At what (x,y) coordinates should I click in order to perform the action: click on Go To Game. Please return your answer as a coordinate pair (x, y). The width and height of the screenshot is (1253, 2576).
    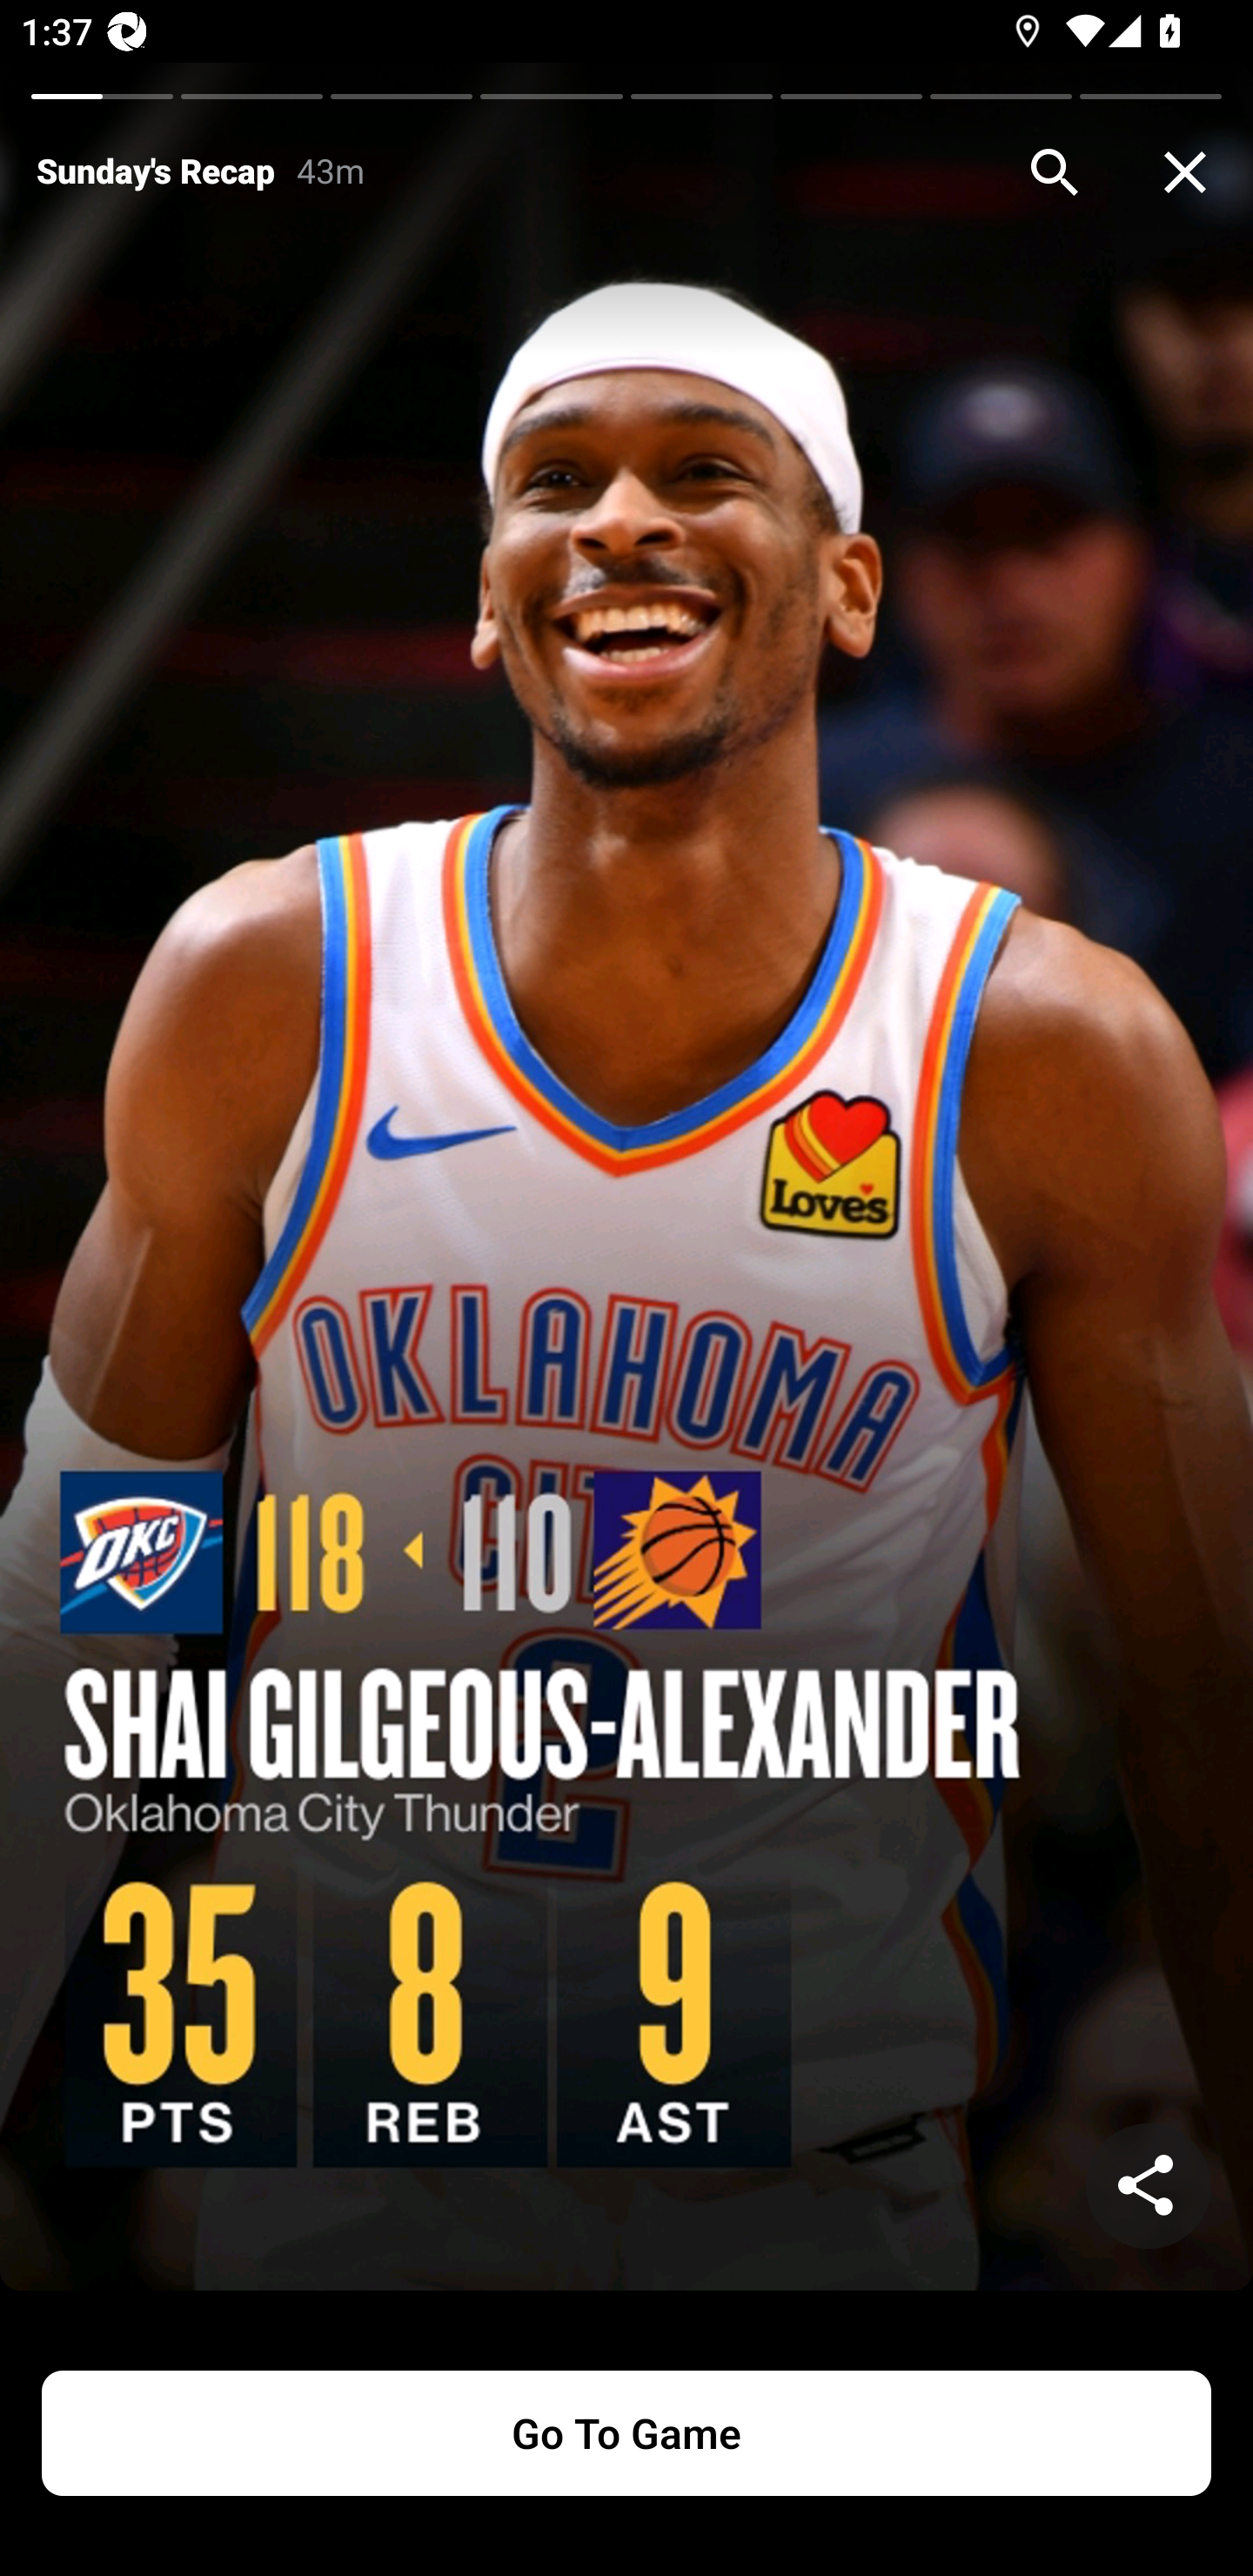
    Looking at the image, I should click on (626, 2433).